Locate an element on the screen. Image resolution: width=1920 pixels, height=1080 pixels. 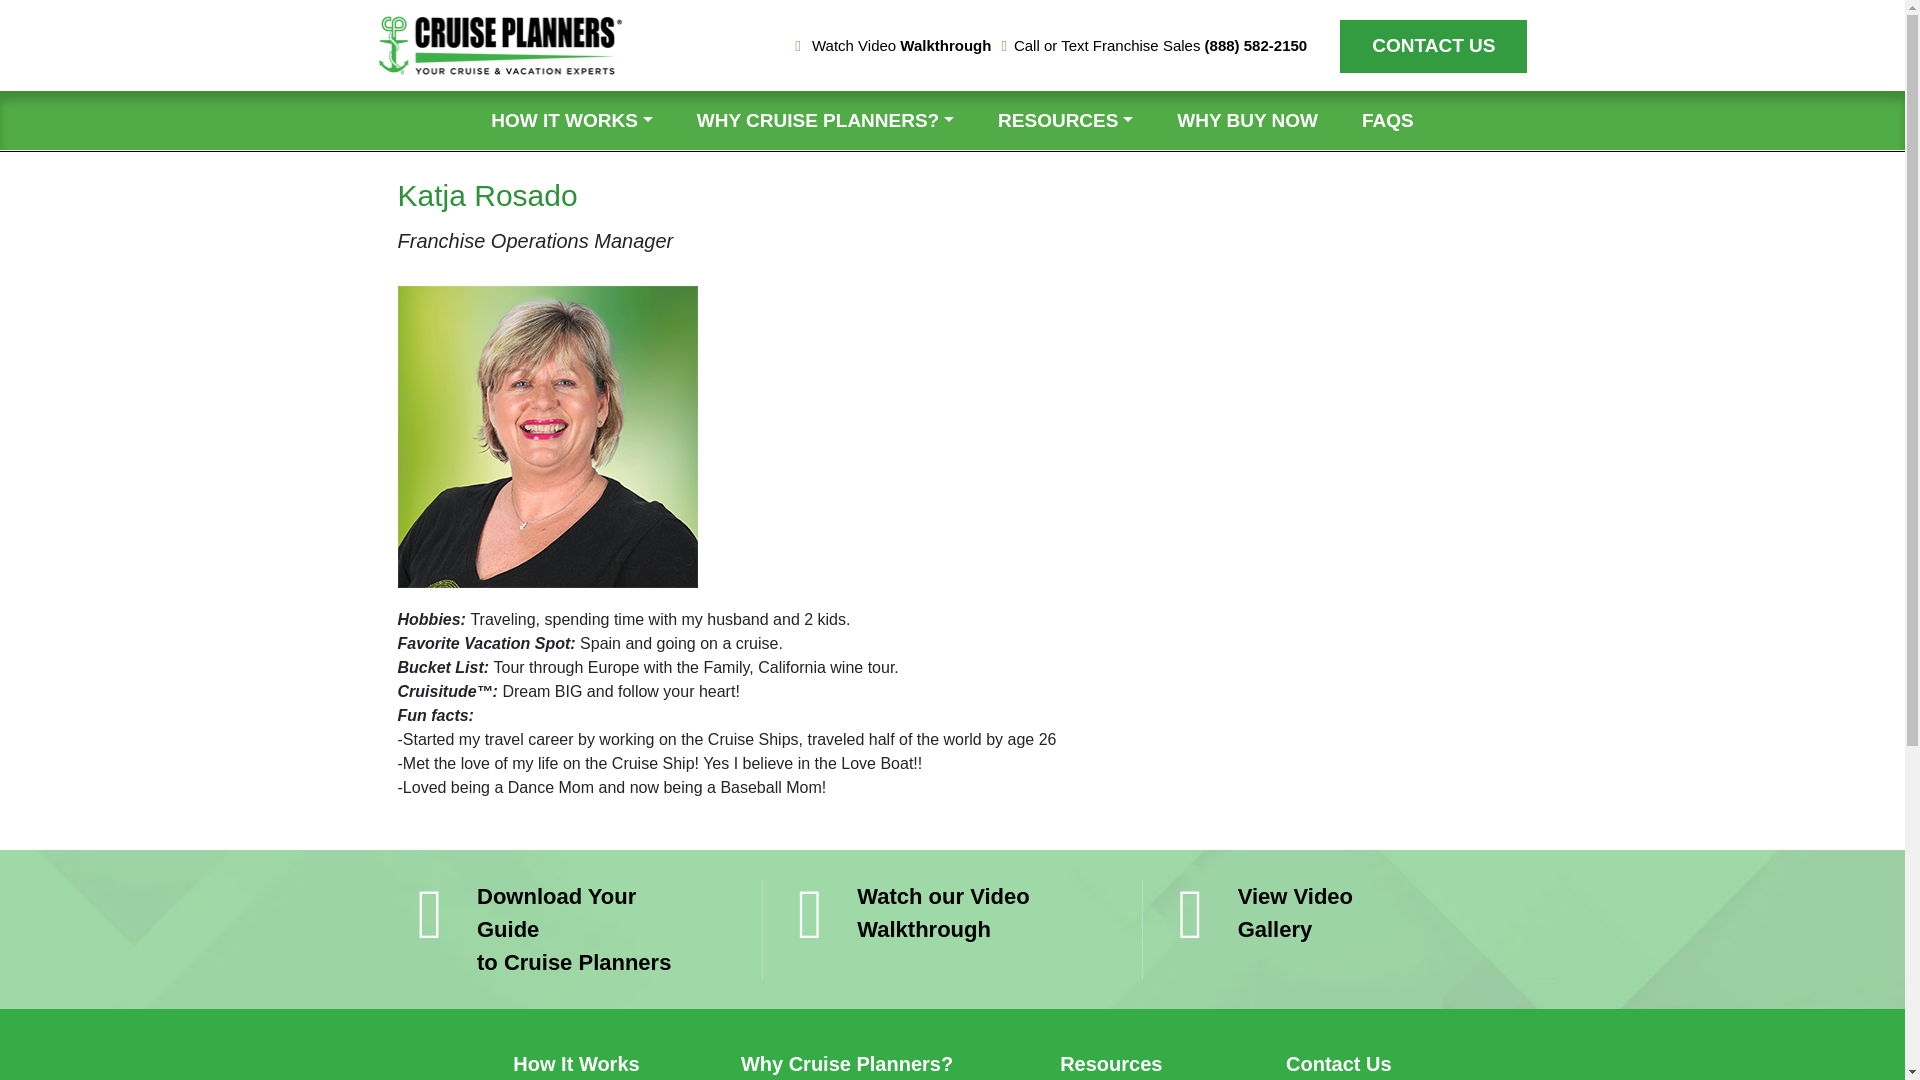
WHY CRUISE PLANNERS? is located at coordinates (825, 119).